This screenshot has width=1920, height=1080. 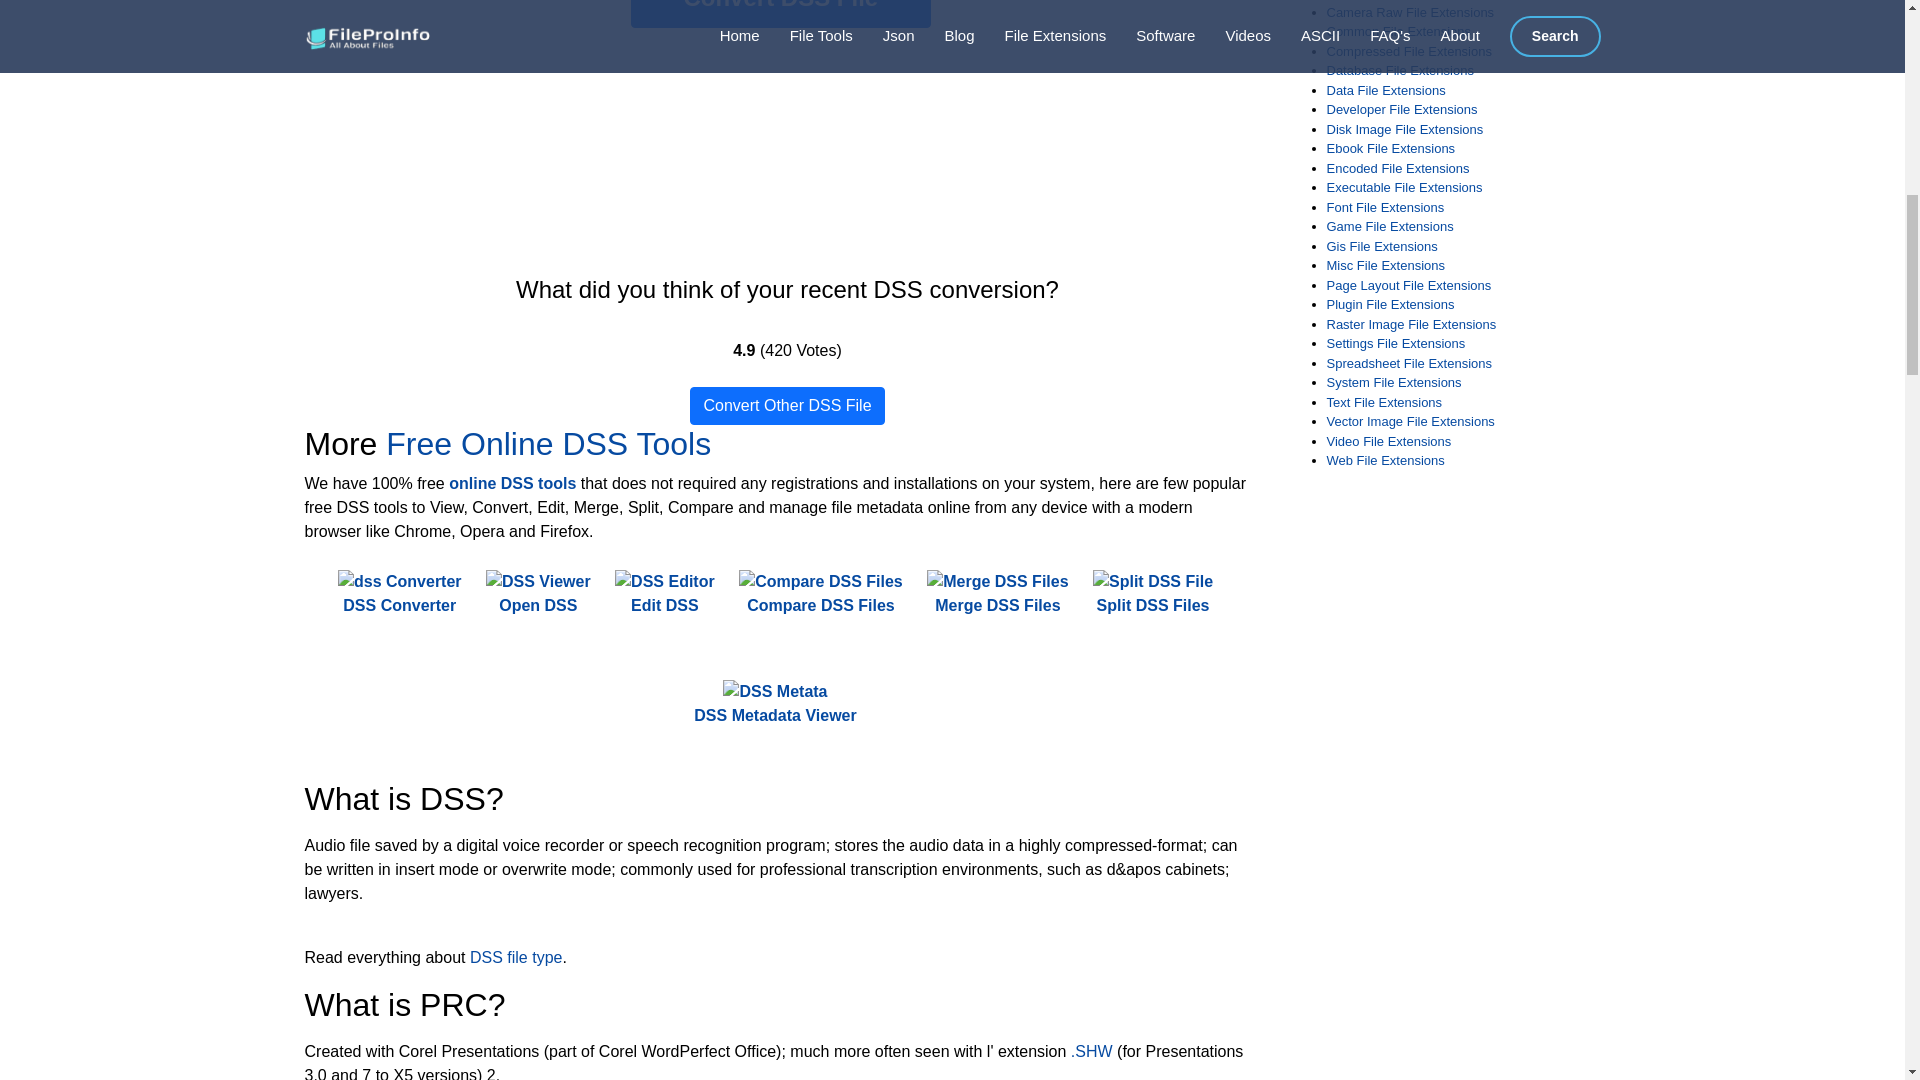 I want to click on DSS Converter, so click(x=400, y=594).